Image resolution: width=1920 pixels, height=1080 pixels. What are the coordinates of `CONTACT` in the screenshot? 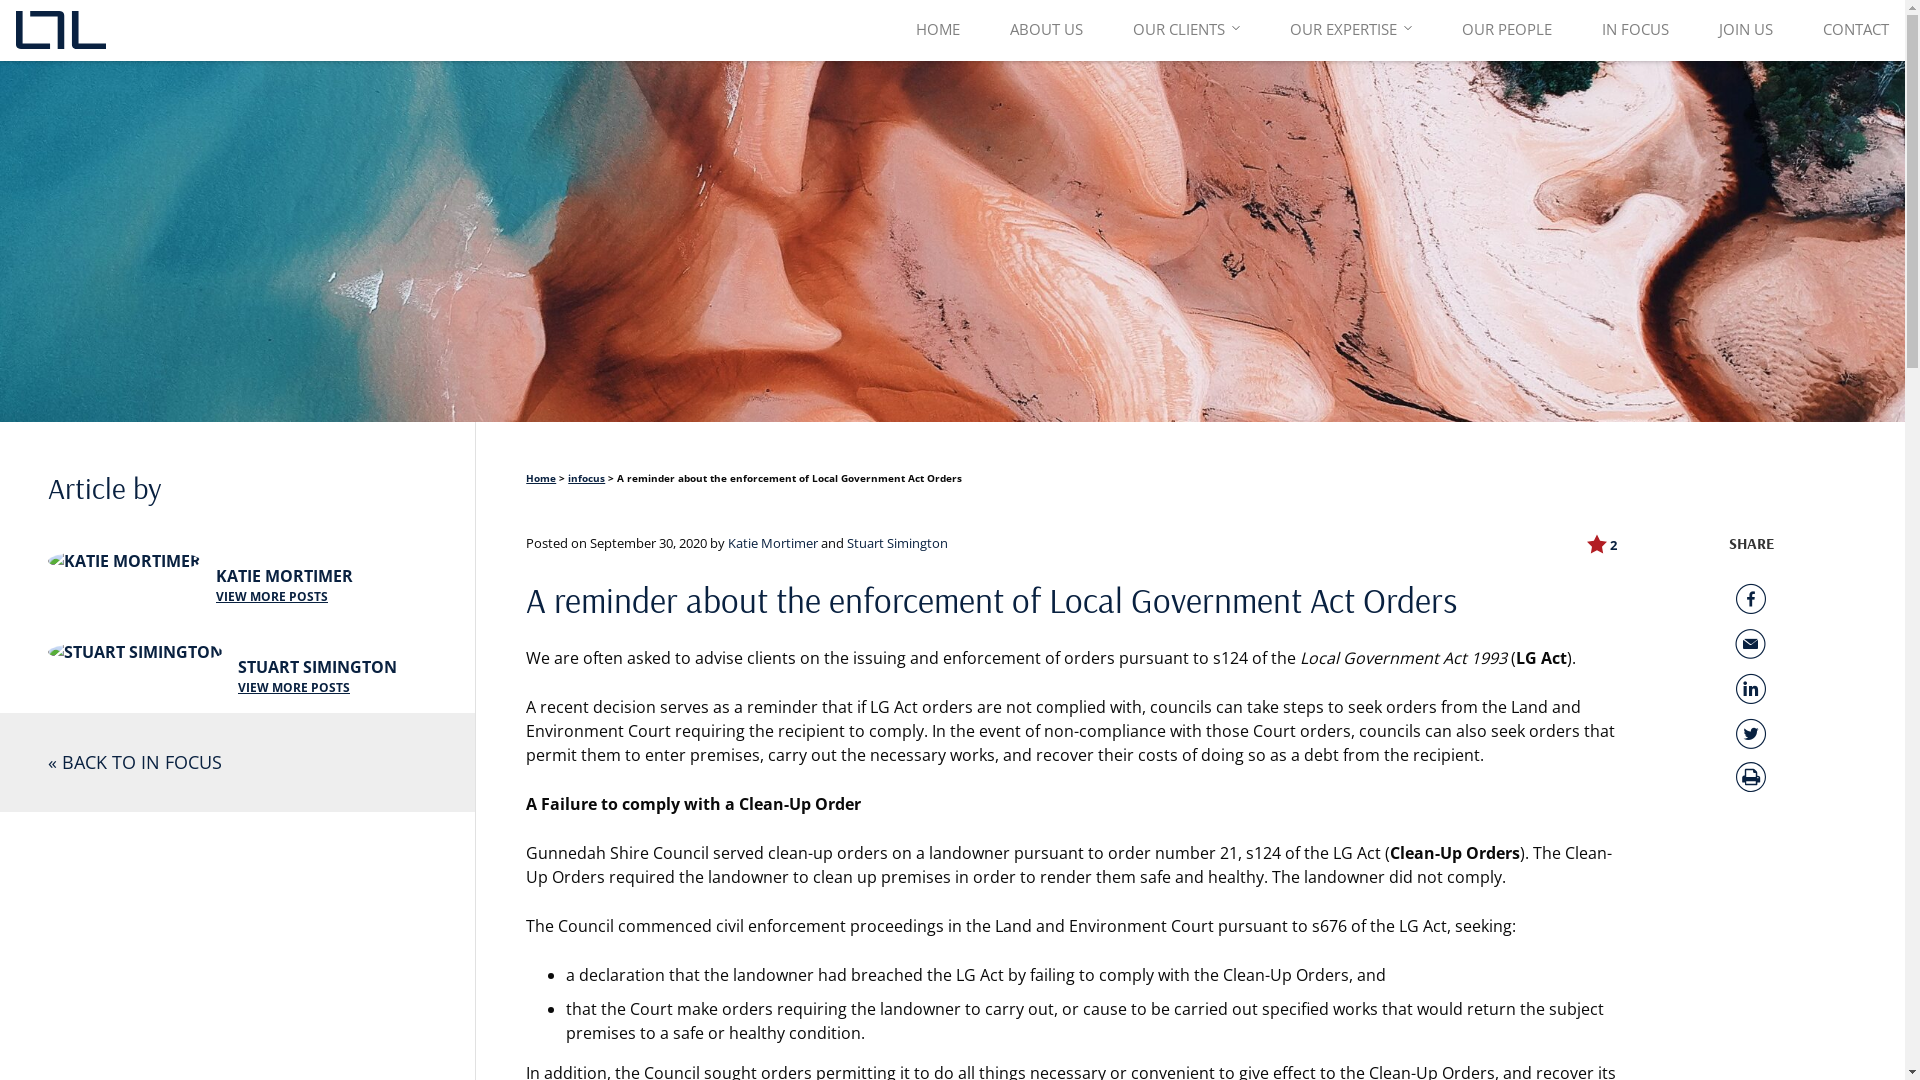 It's located at (1856, 30).